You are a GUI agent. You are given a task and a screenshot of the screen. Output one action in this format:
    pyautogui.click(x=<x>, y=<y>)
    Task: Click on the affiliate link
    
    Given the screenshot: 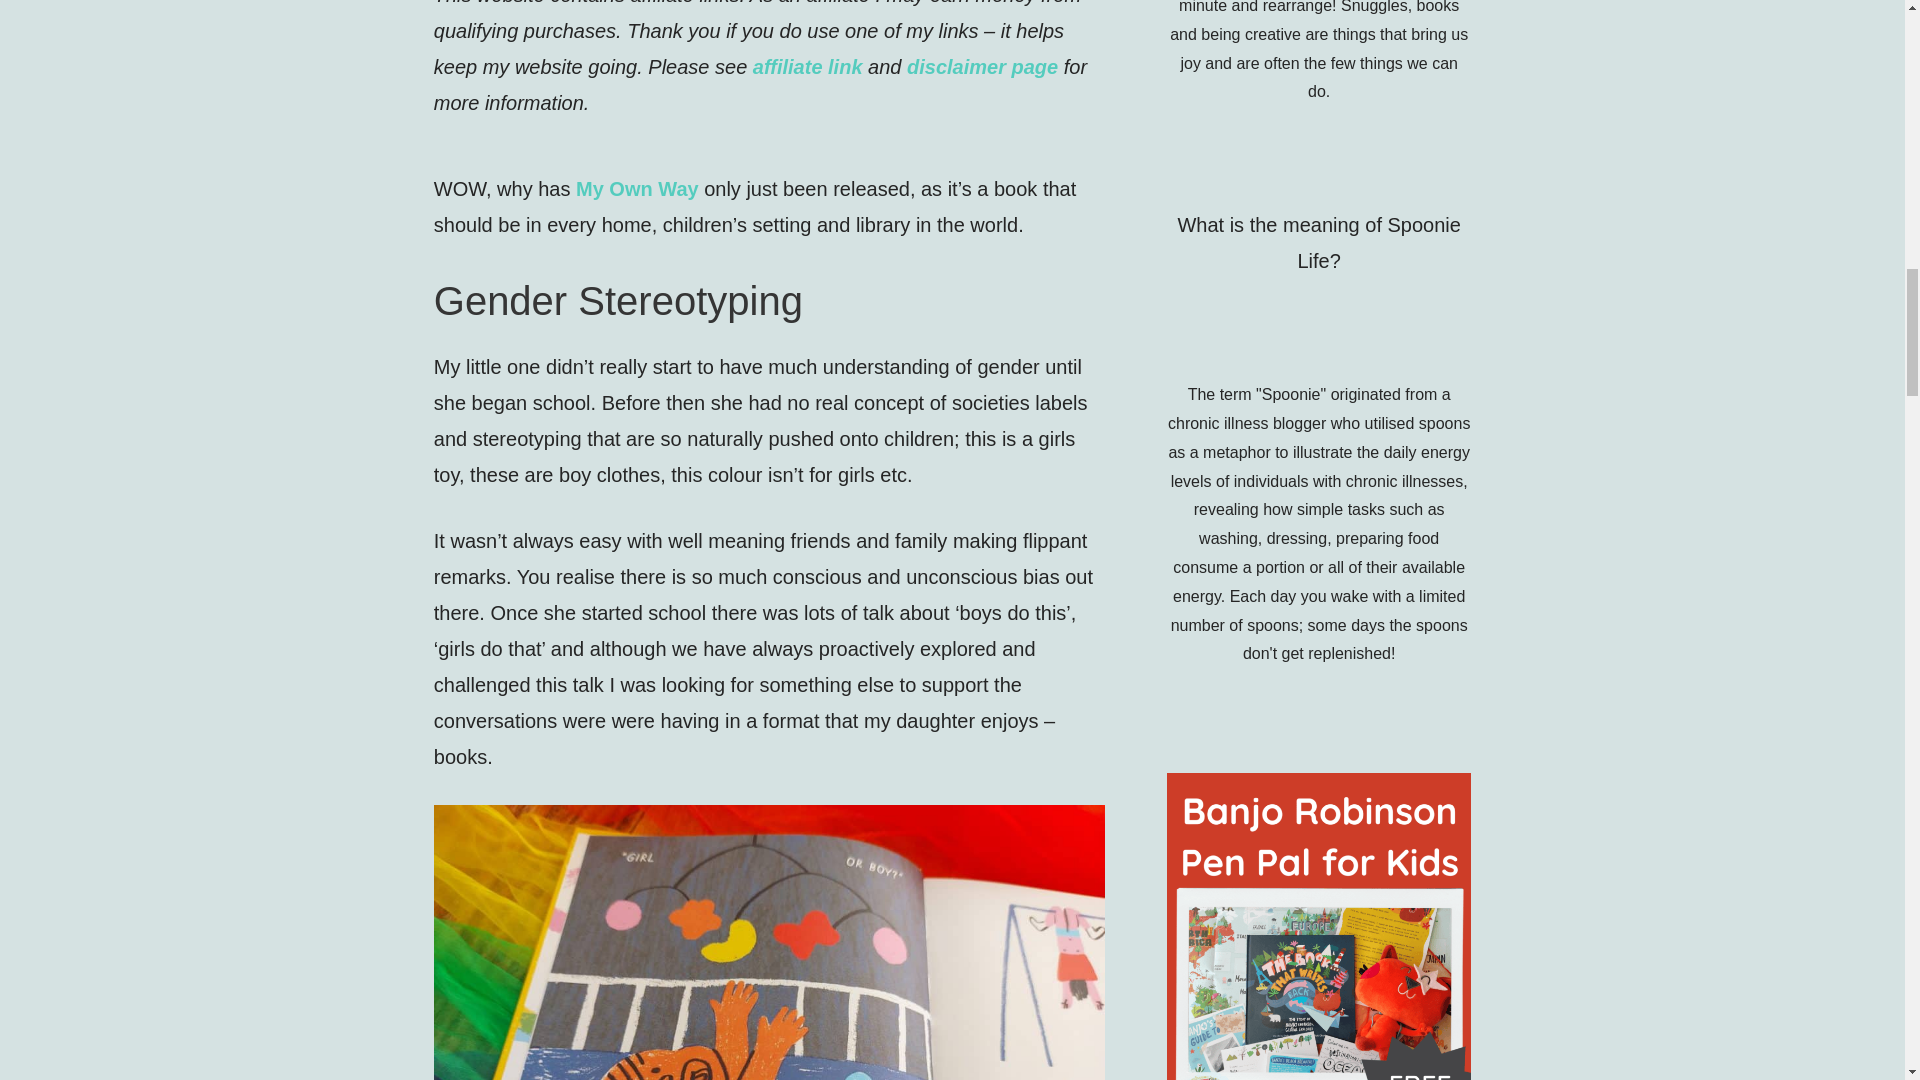 What is the action you would take?
    pyautogui.click(x=807, y=66)
    